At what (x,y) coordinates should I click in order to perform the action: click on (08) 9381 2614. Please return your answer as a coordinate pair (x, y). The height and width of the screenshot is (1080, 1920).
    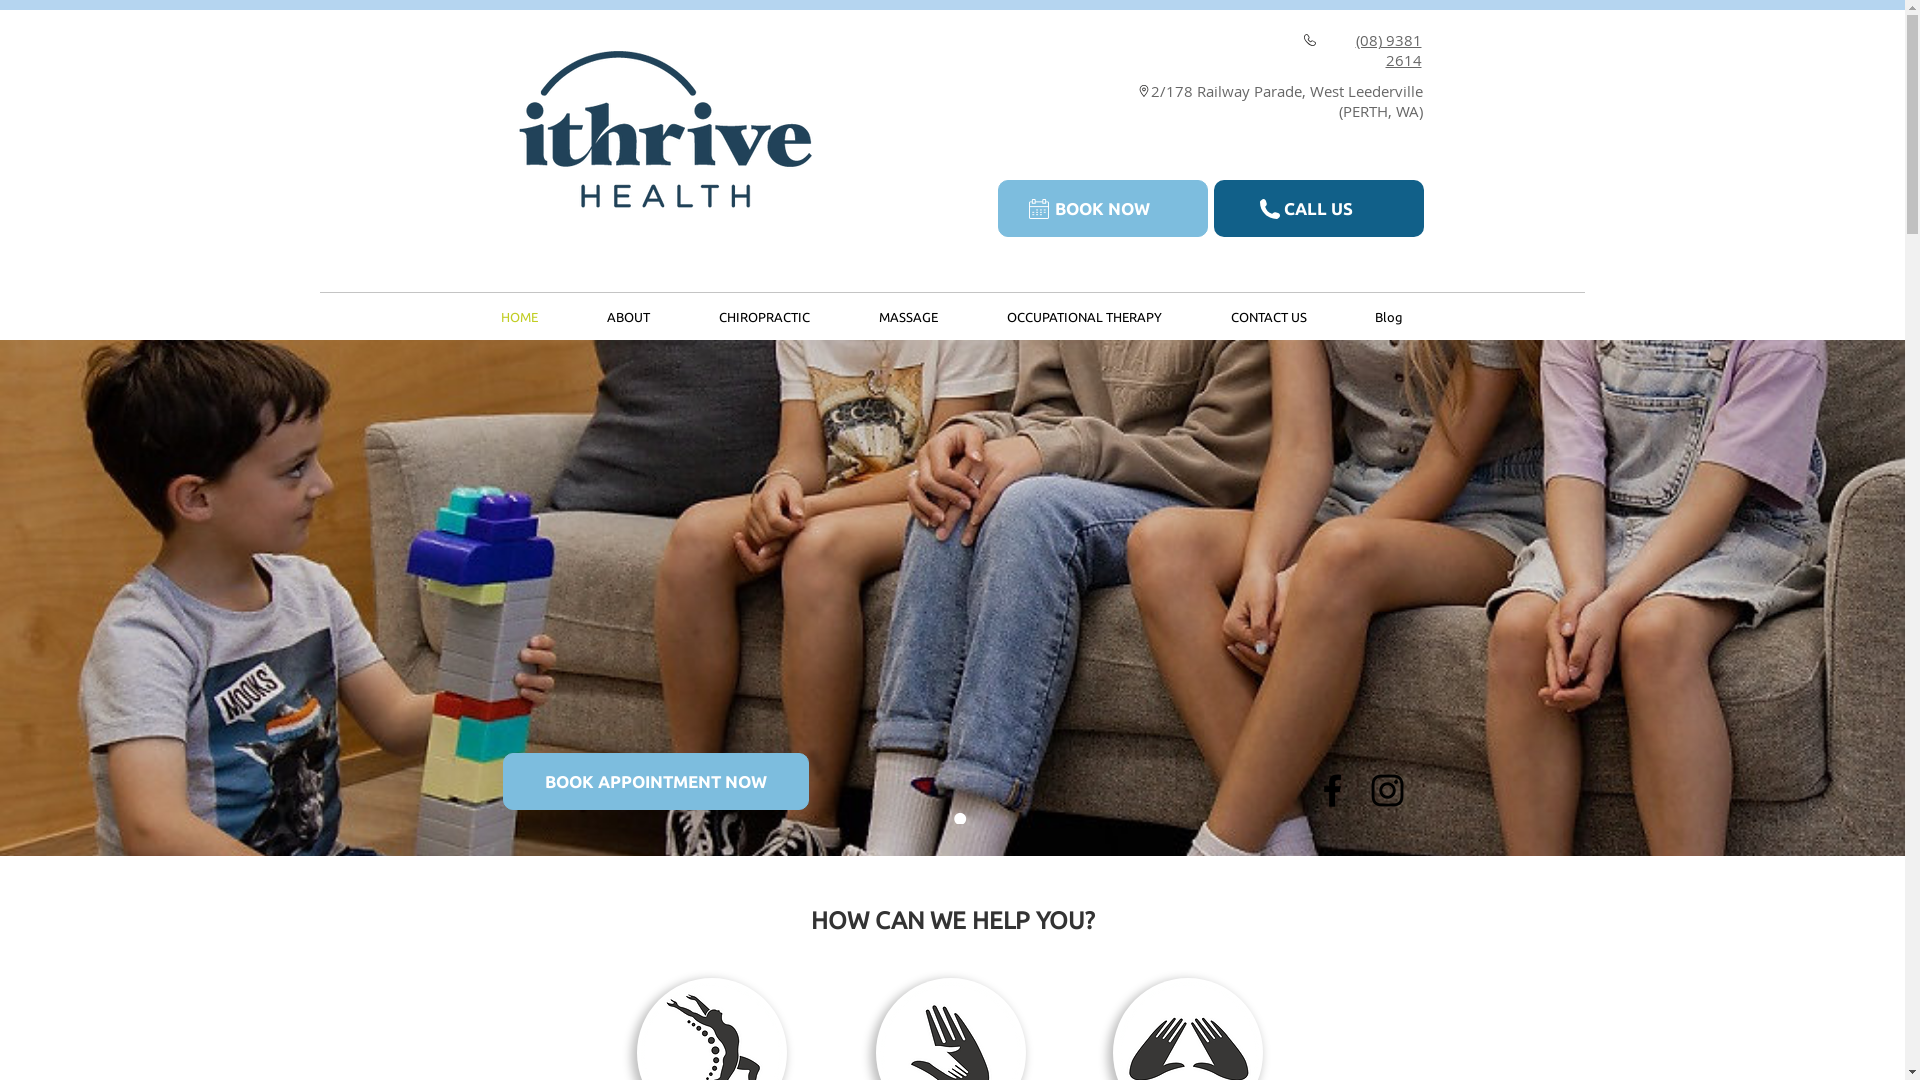
    Looking at the image, I should click on (1389, 50).